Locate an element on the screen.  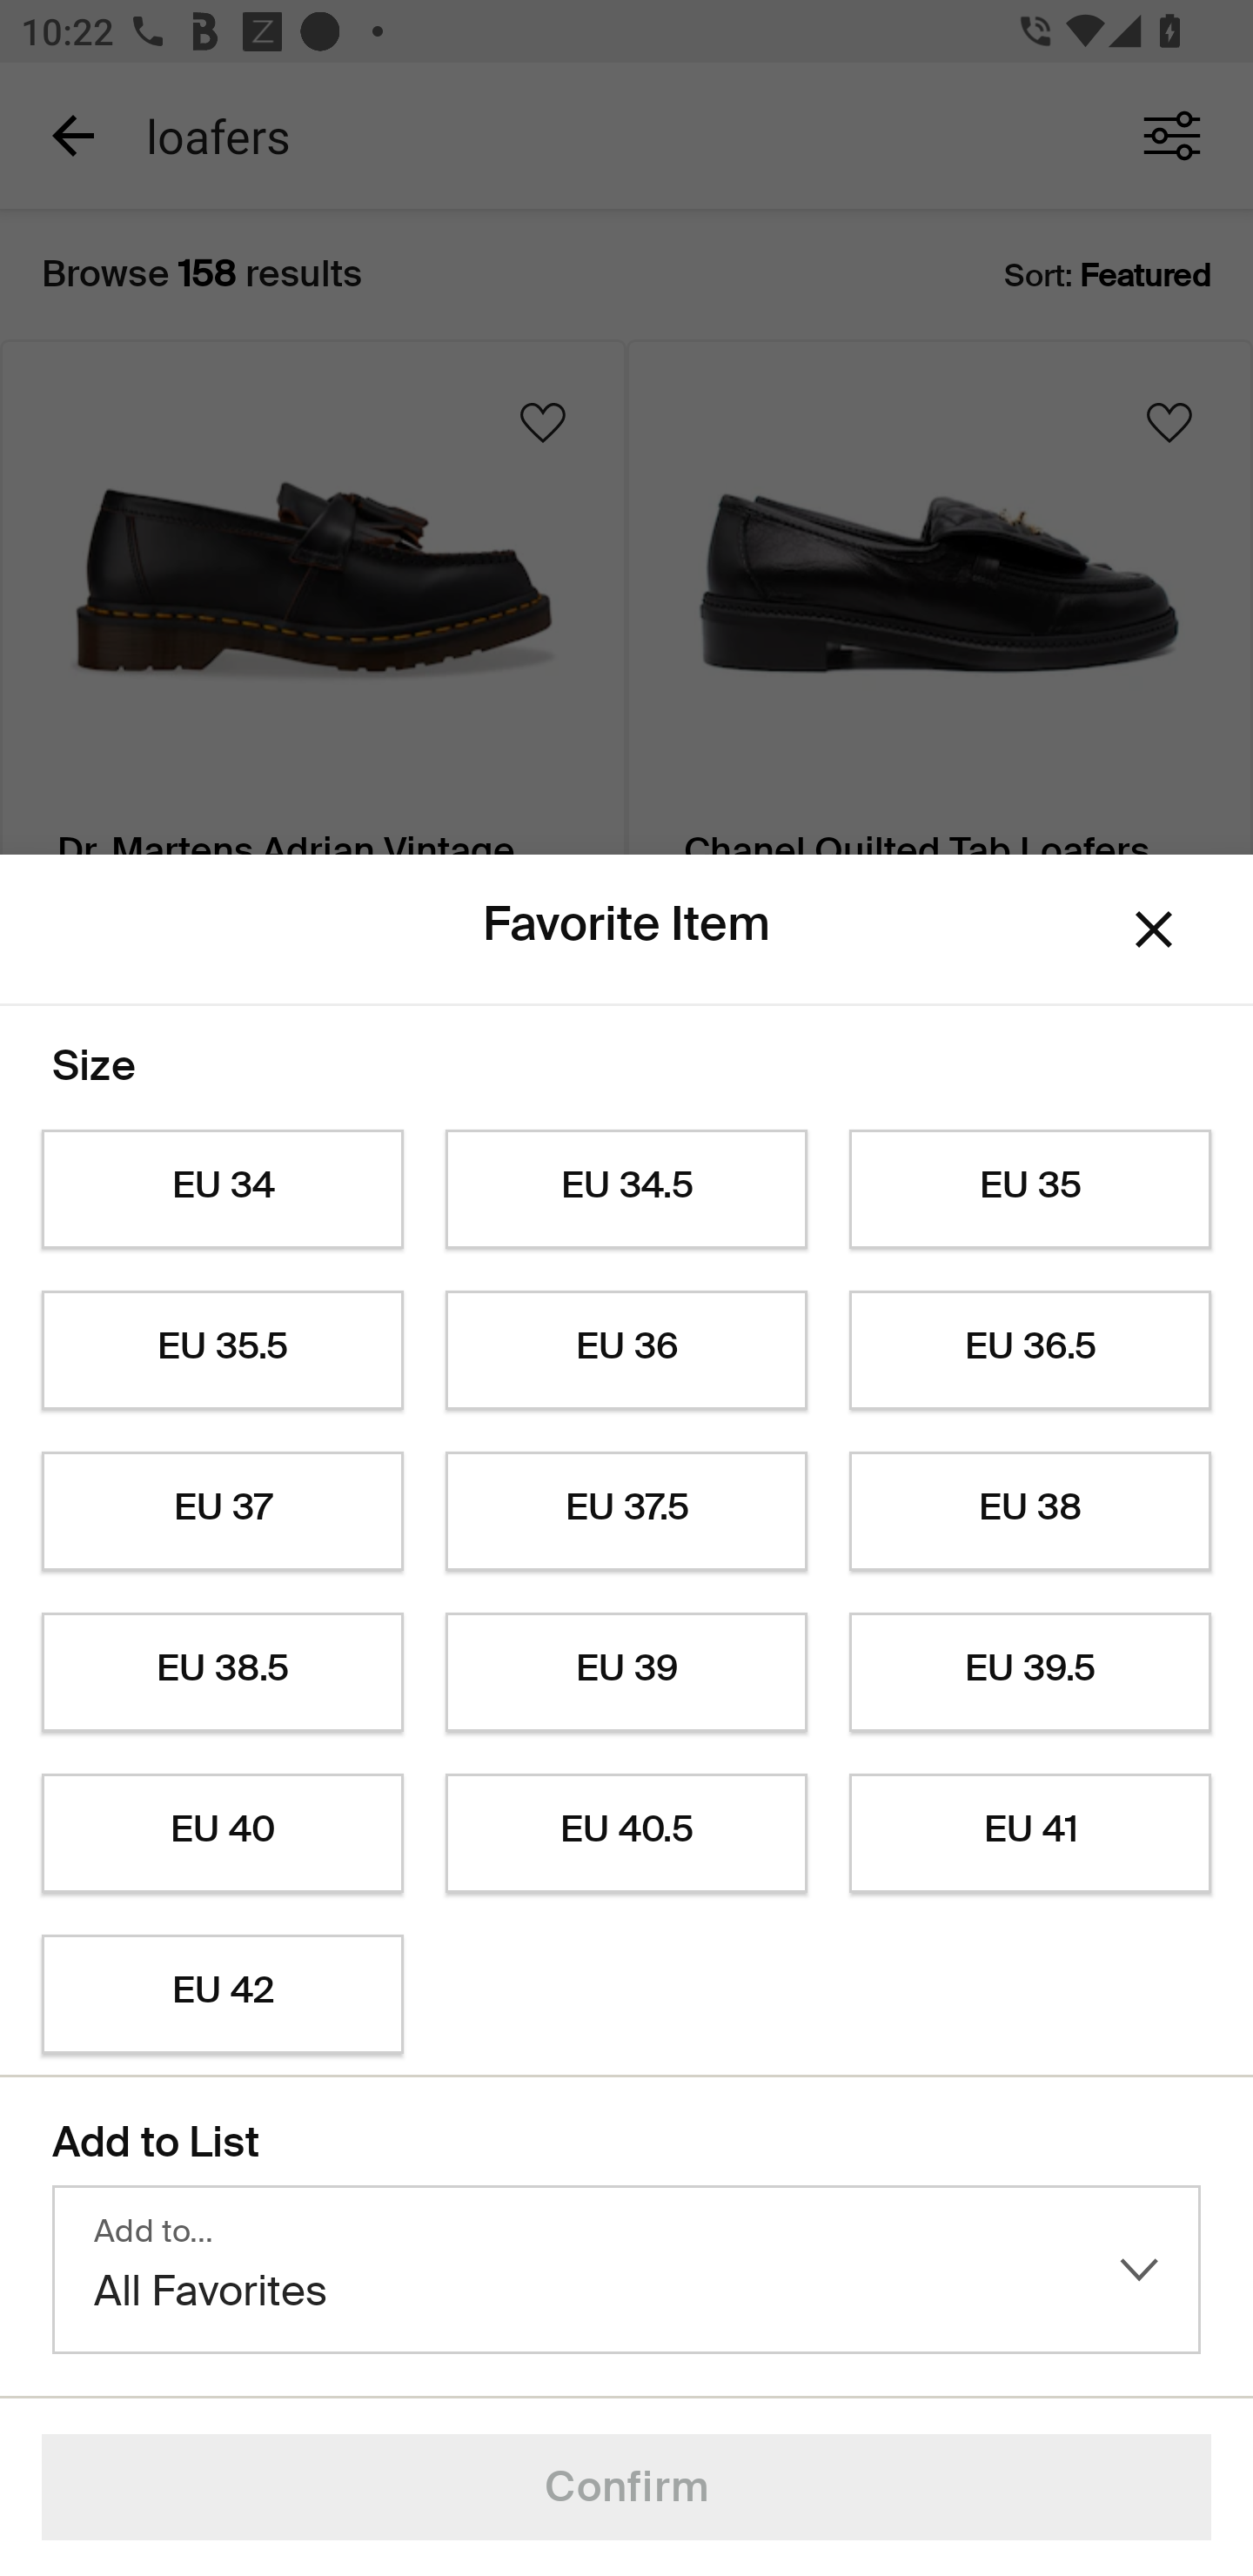
EU 37.5 is located at coordinates (626, 1511).